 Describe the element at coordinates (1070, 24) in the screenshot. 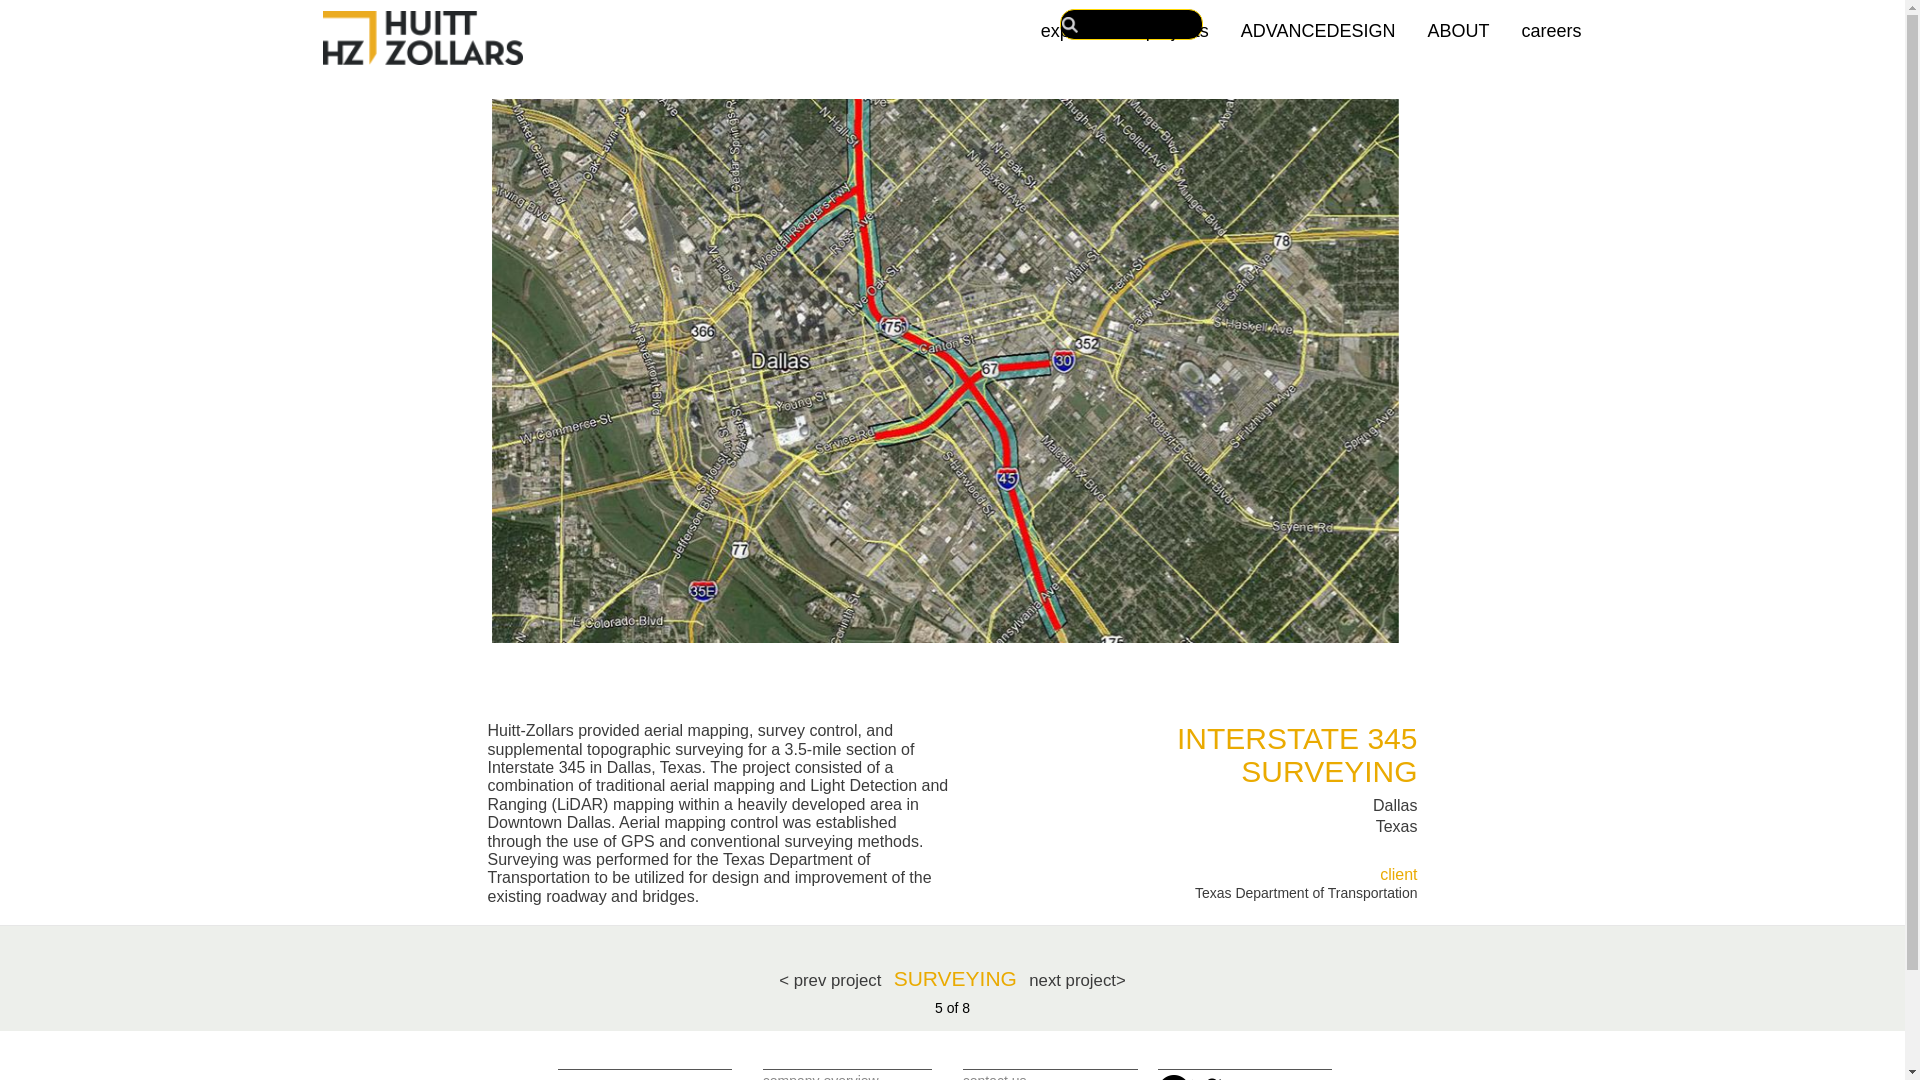

I see `Search` at that location.